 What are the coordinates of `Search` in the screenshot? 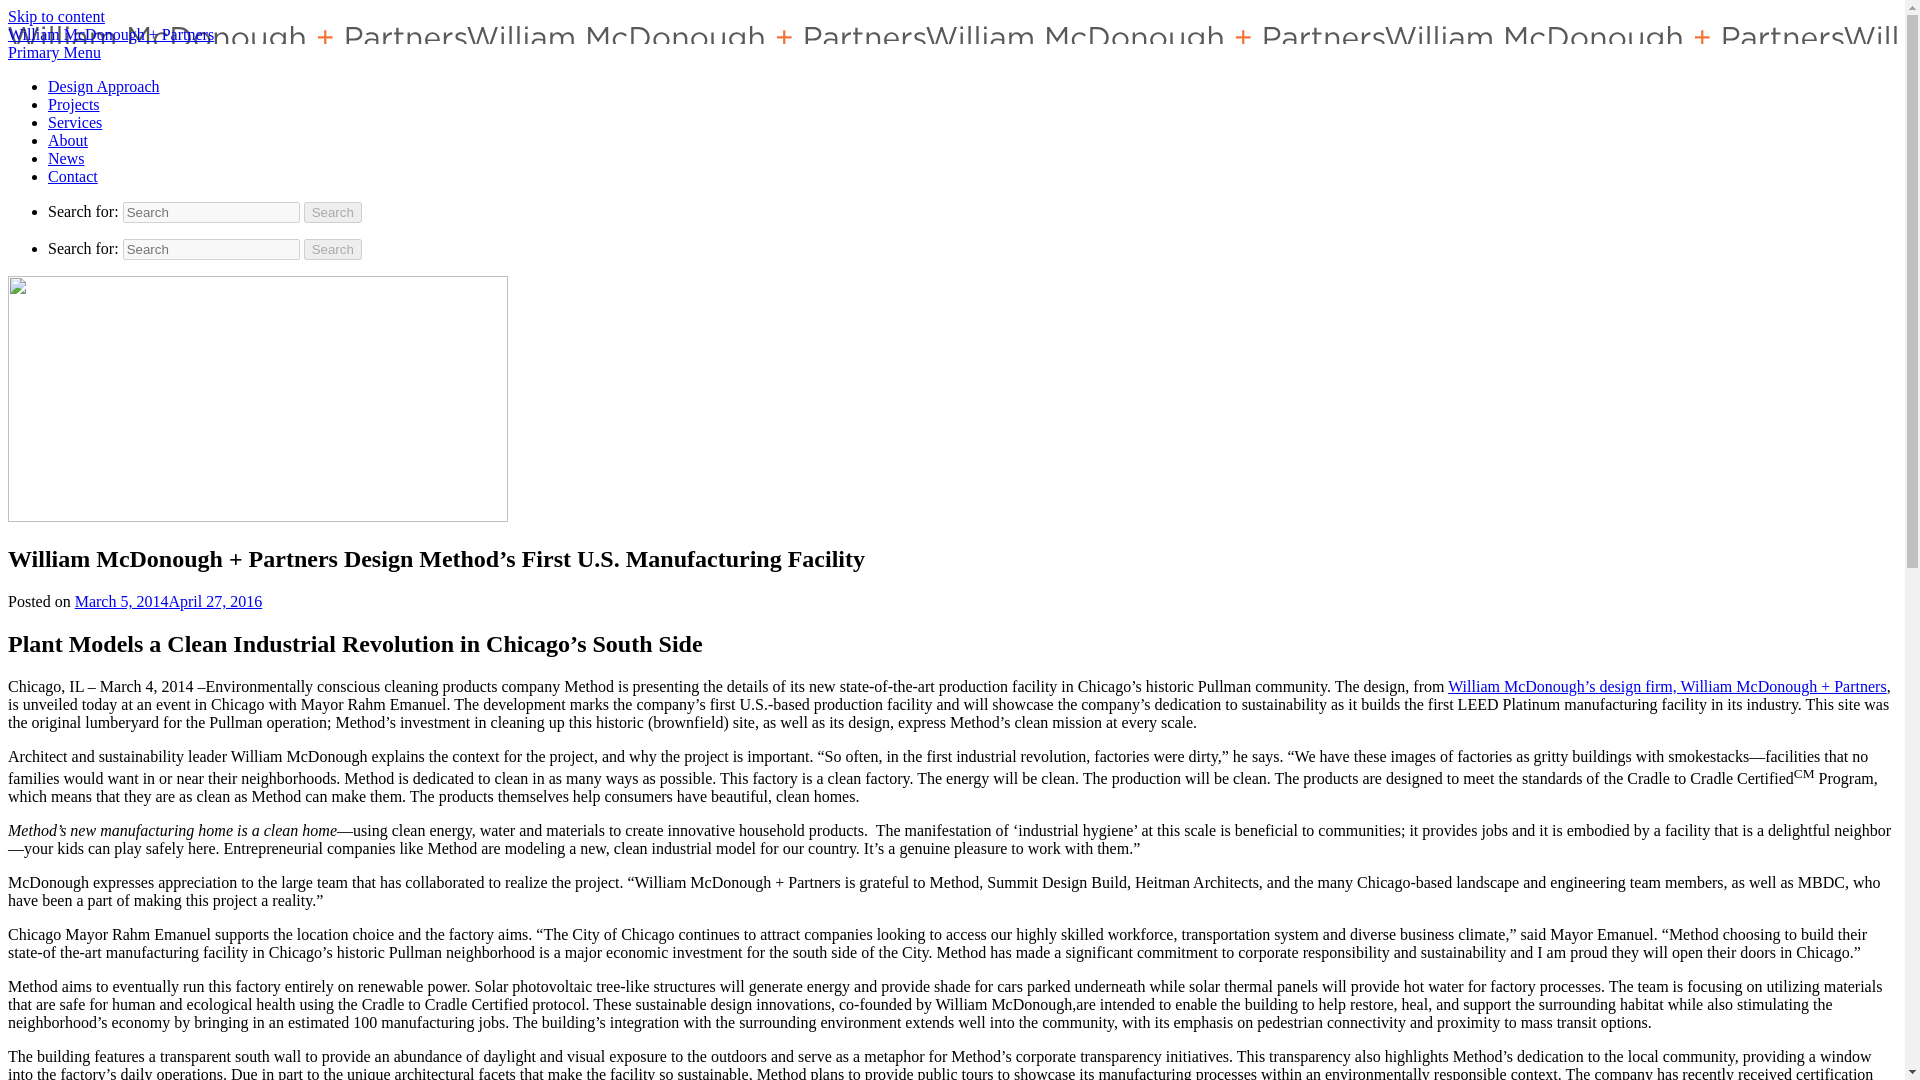 It's located at (332, 249).